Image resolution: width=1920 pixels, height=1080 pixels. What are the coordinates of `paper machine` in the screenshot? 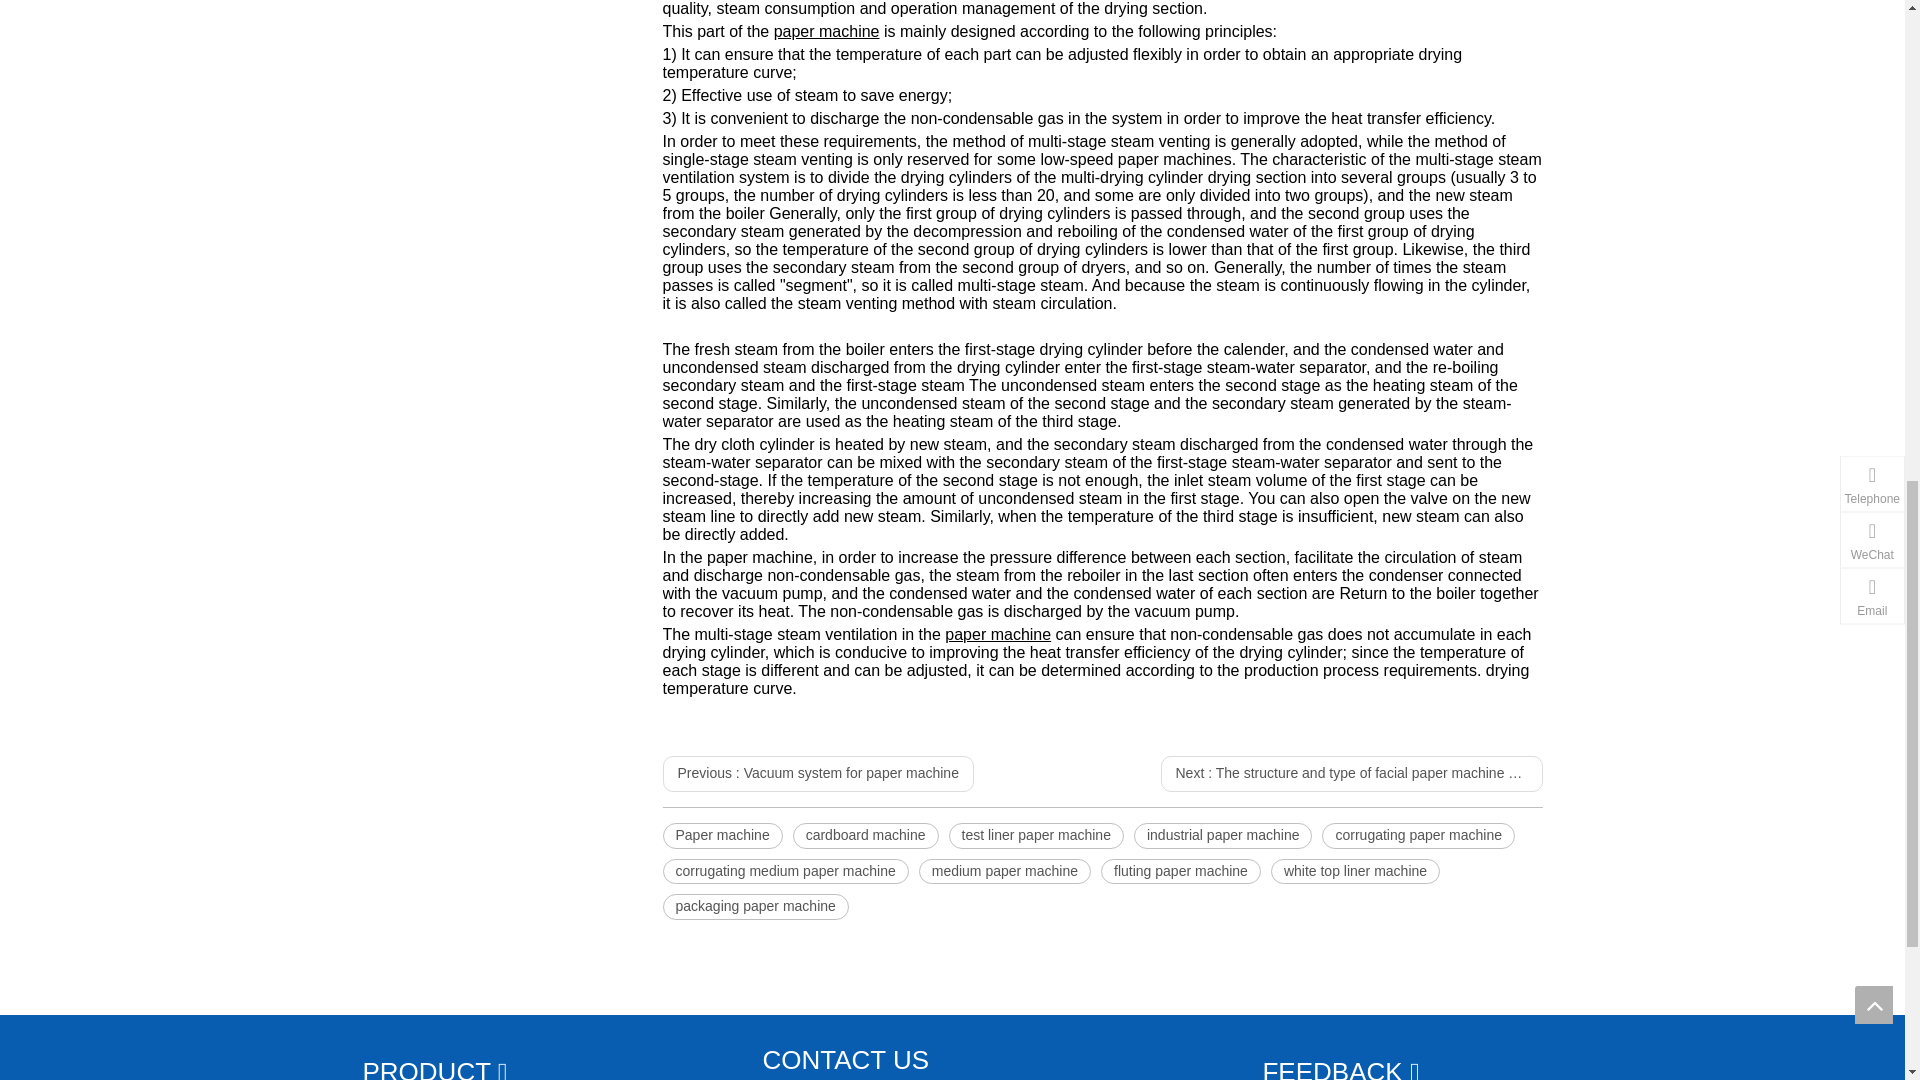 It's located at (826, 30).